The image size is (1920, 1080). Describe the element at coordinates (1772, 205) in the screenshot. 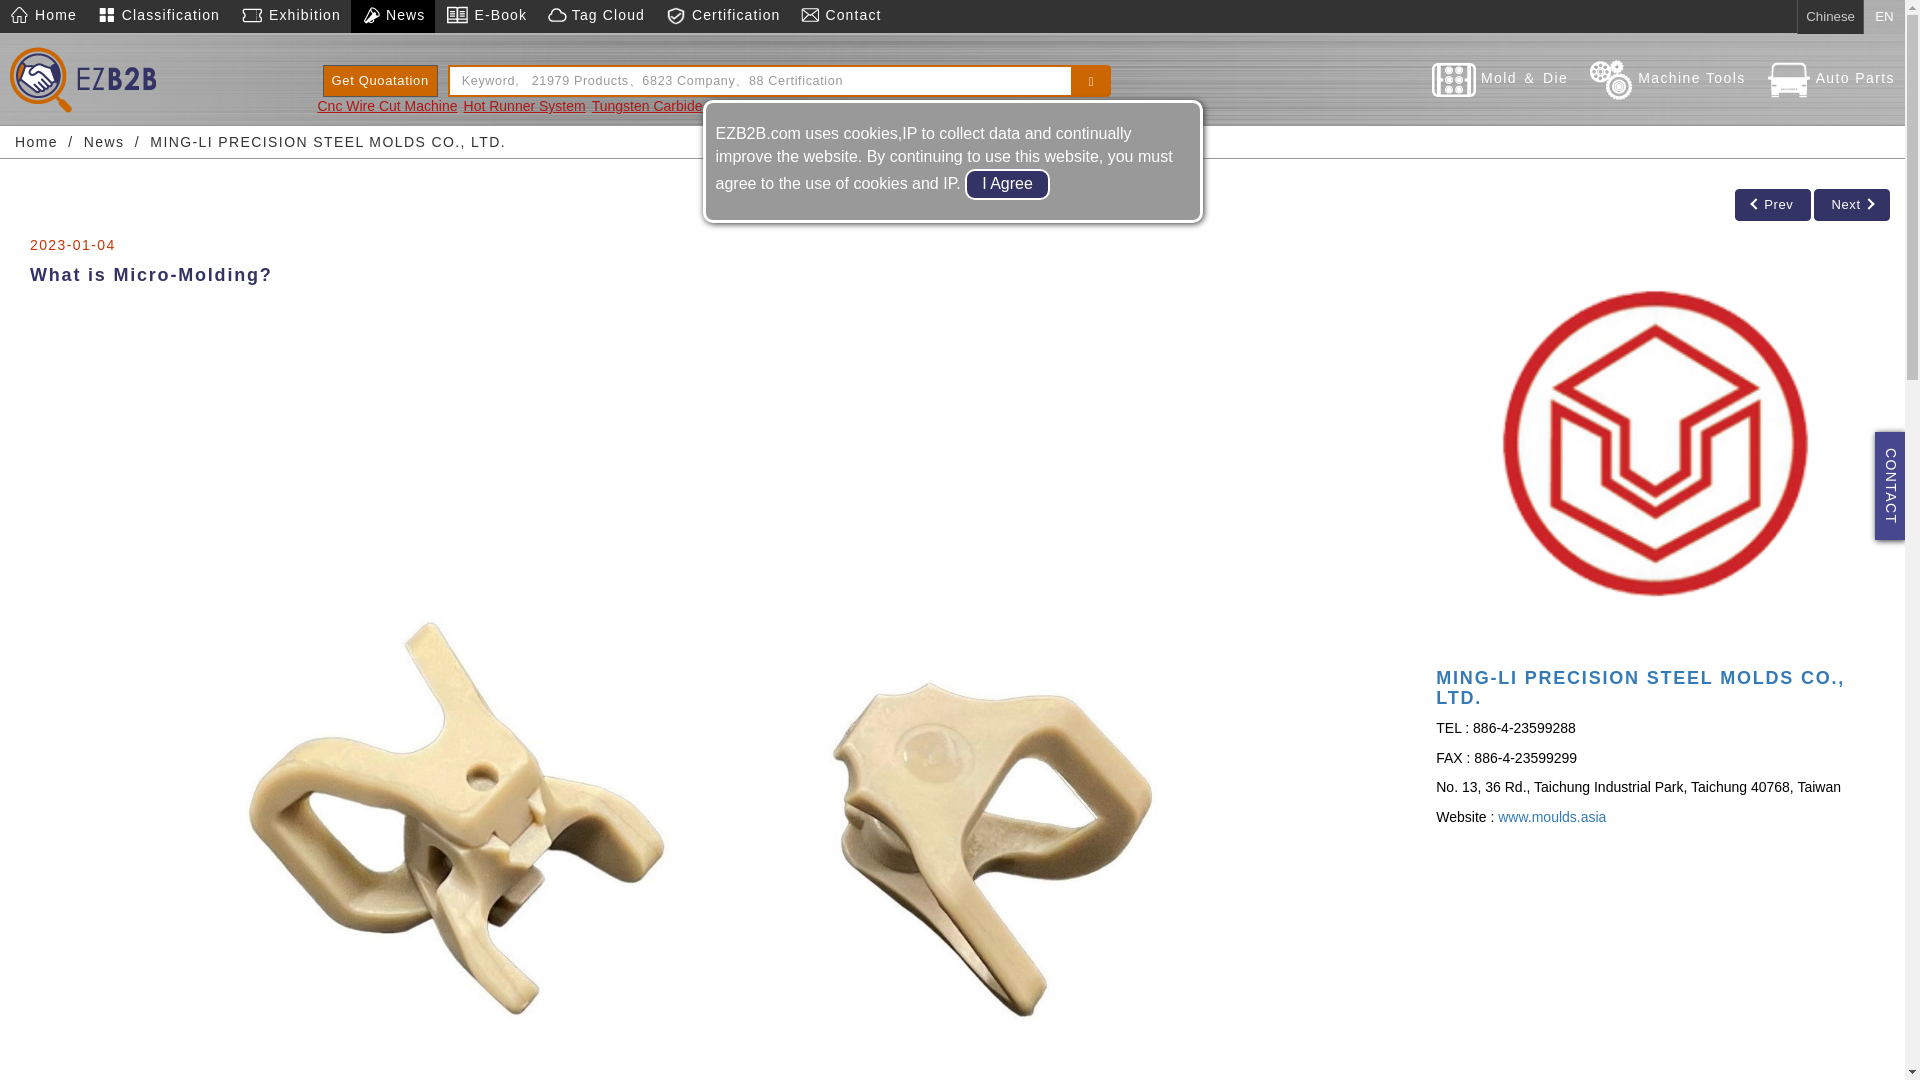

I see `Prev` at that location.